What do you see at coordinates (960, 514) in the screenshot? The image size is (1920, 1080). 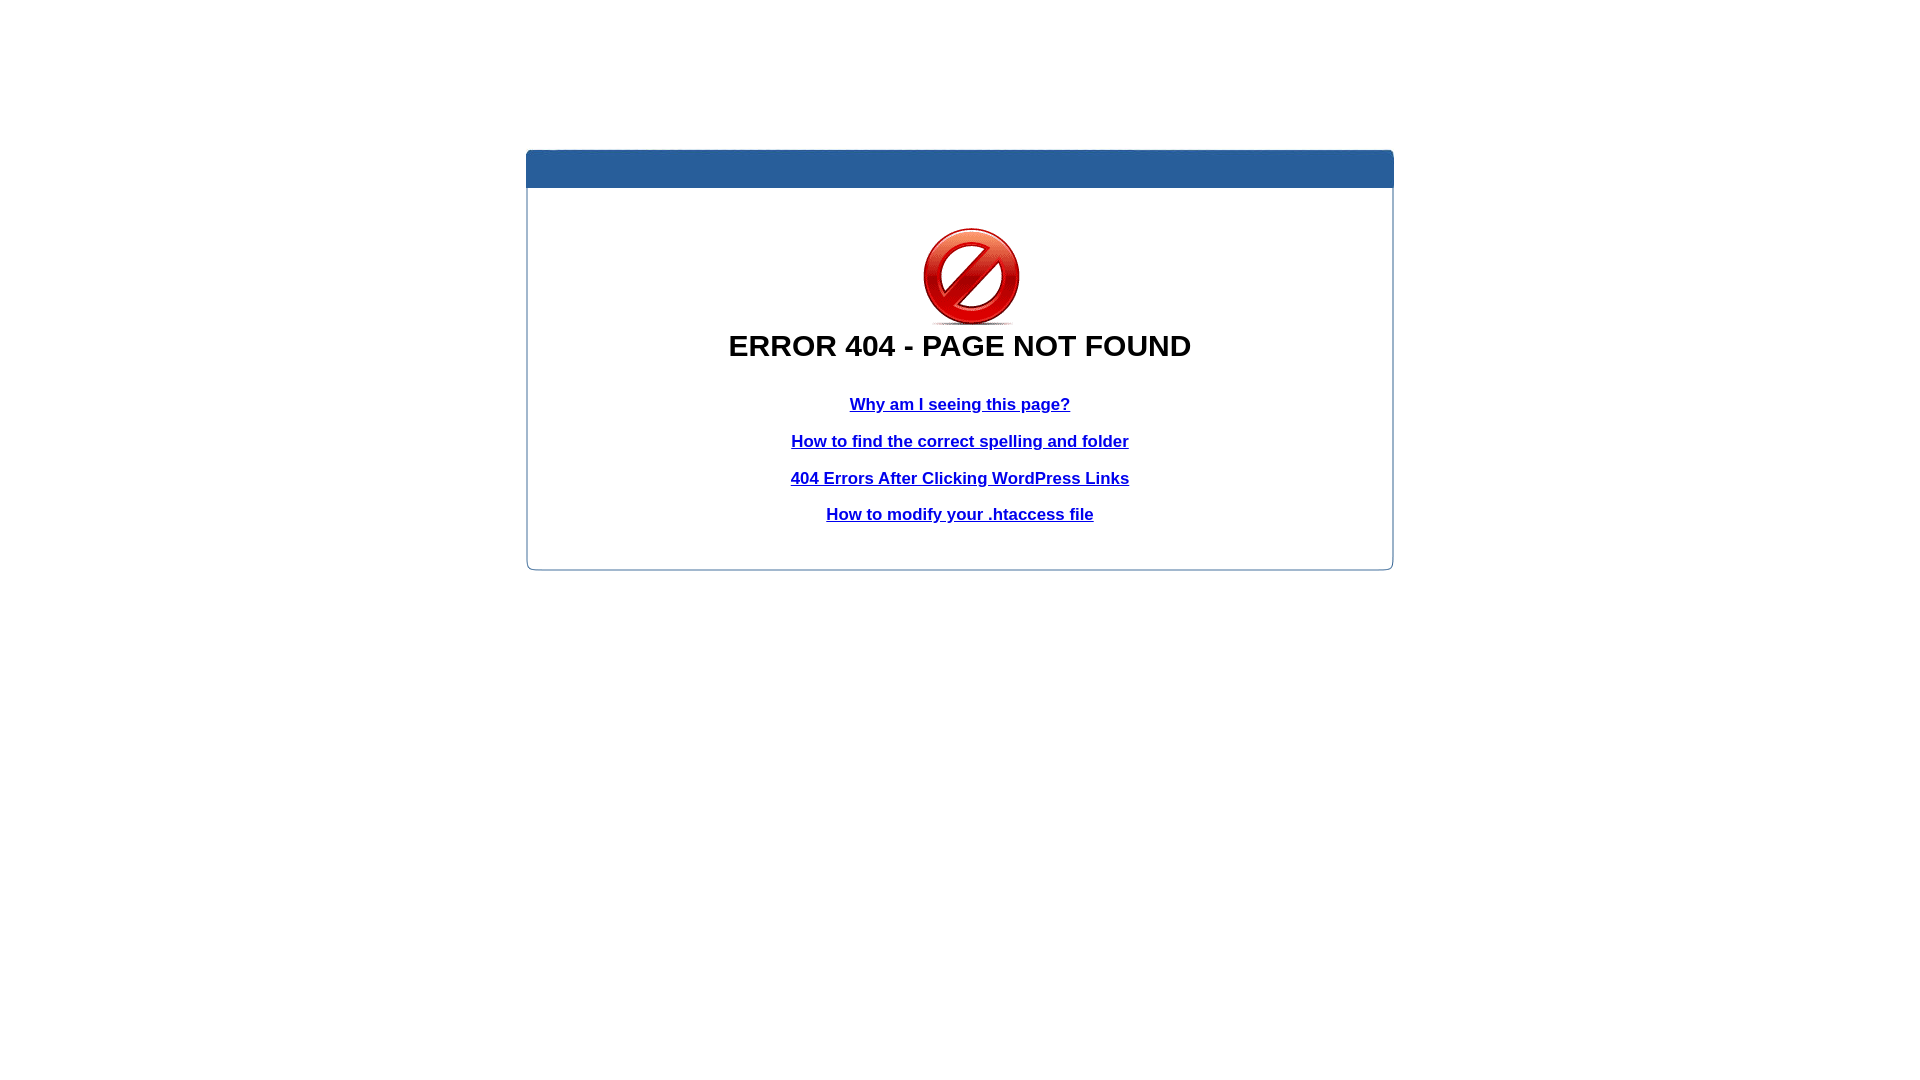 I see `How to modify your .htaccess file` at bounding box center [960, 514].